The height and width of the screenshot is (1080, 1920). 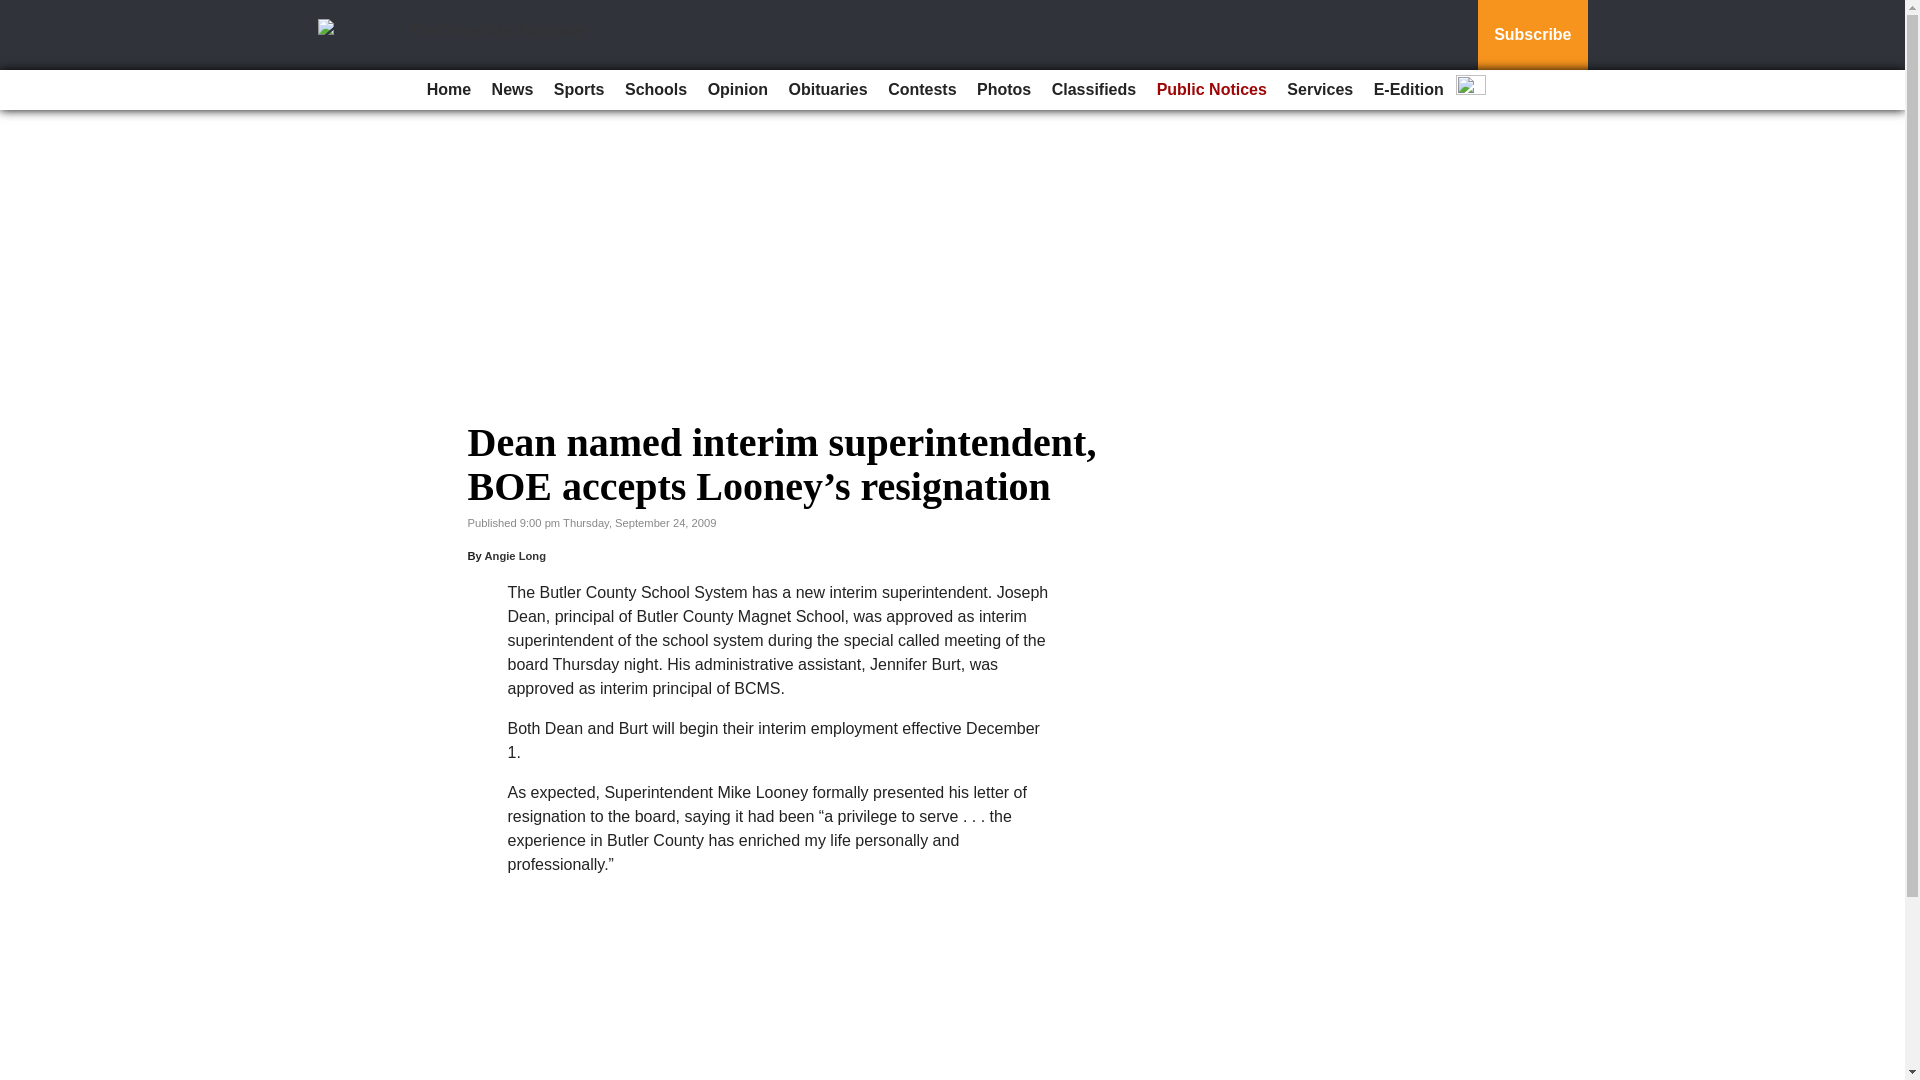 What do you see at coordinates (738, 90) in the screenshot?
I see `Opinion` at bounding box center [738, 90].